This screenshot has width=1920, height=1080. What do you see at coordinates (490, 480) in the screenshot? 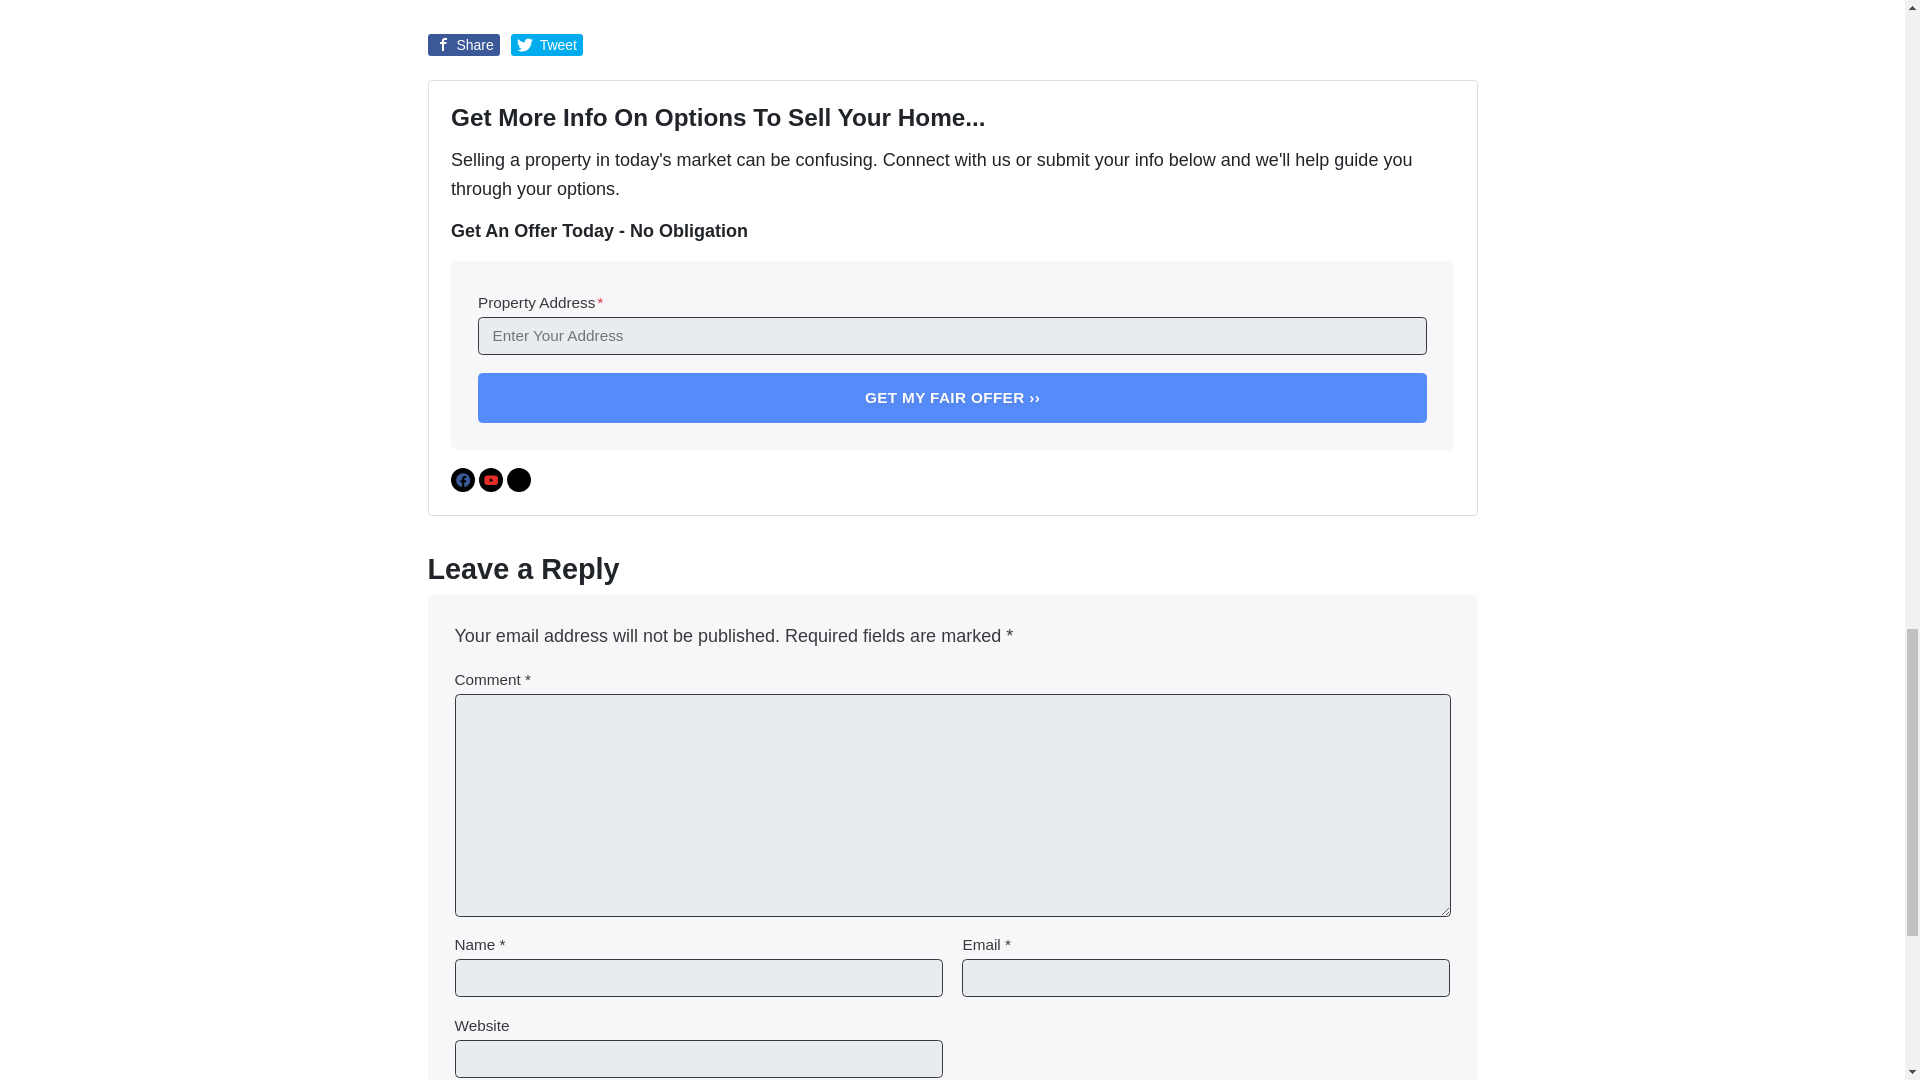
I see `YouTube` at bounding box center [490, 480].